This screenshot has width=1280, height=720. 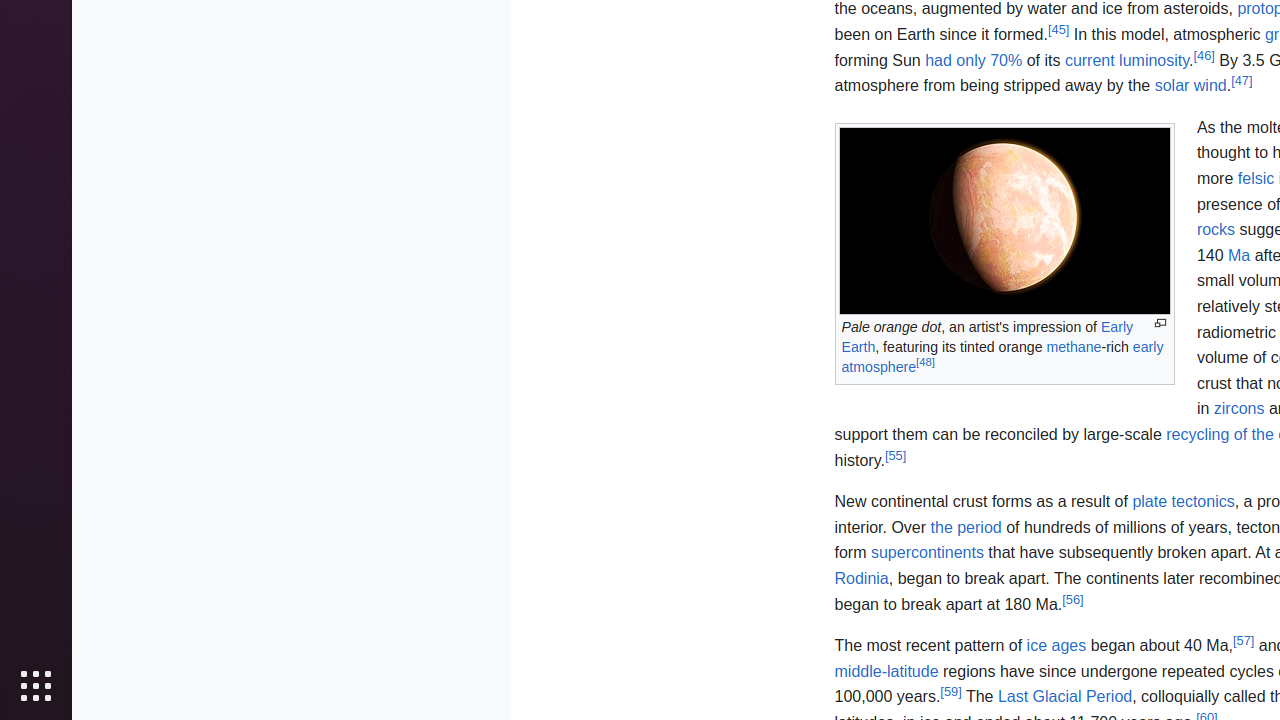 I want to click on the period, so click(x=966, y=527).